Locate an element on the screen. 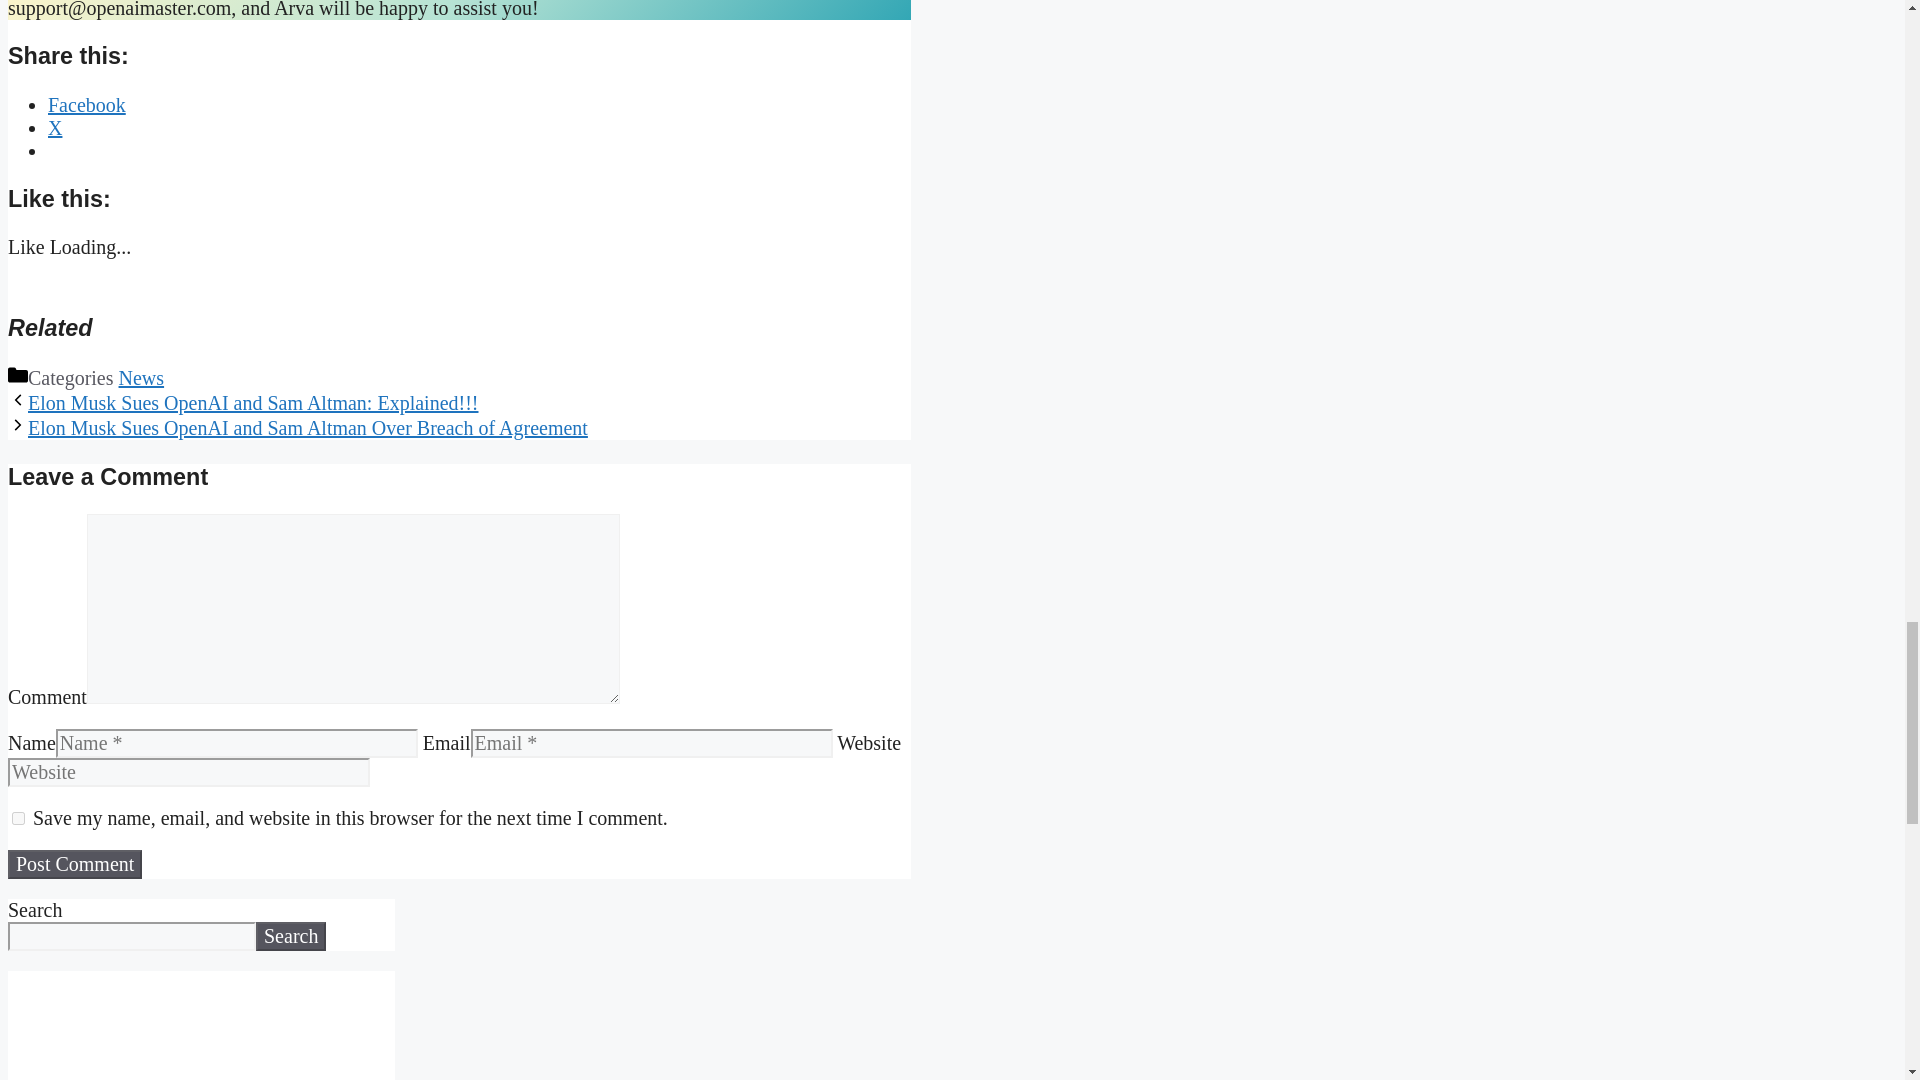 The width and height of the screenshot is (1920, 1080). Click to share on Facebook is located at coordinates (87, 104).